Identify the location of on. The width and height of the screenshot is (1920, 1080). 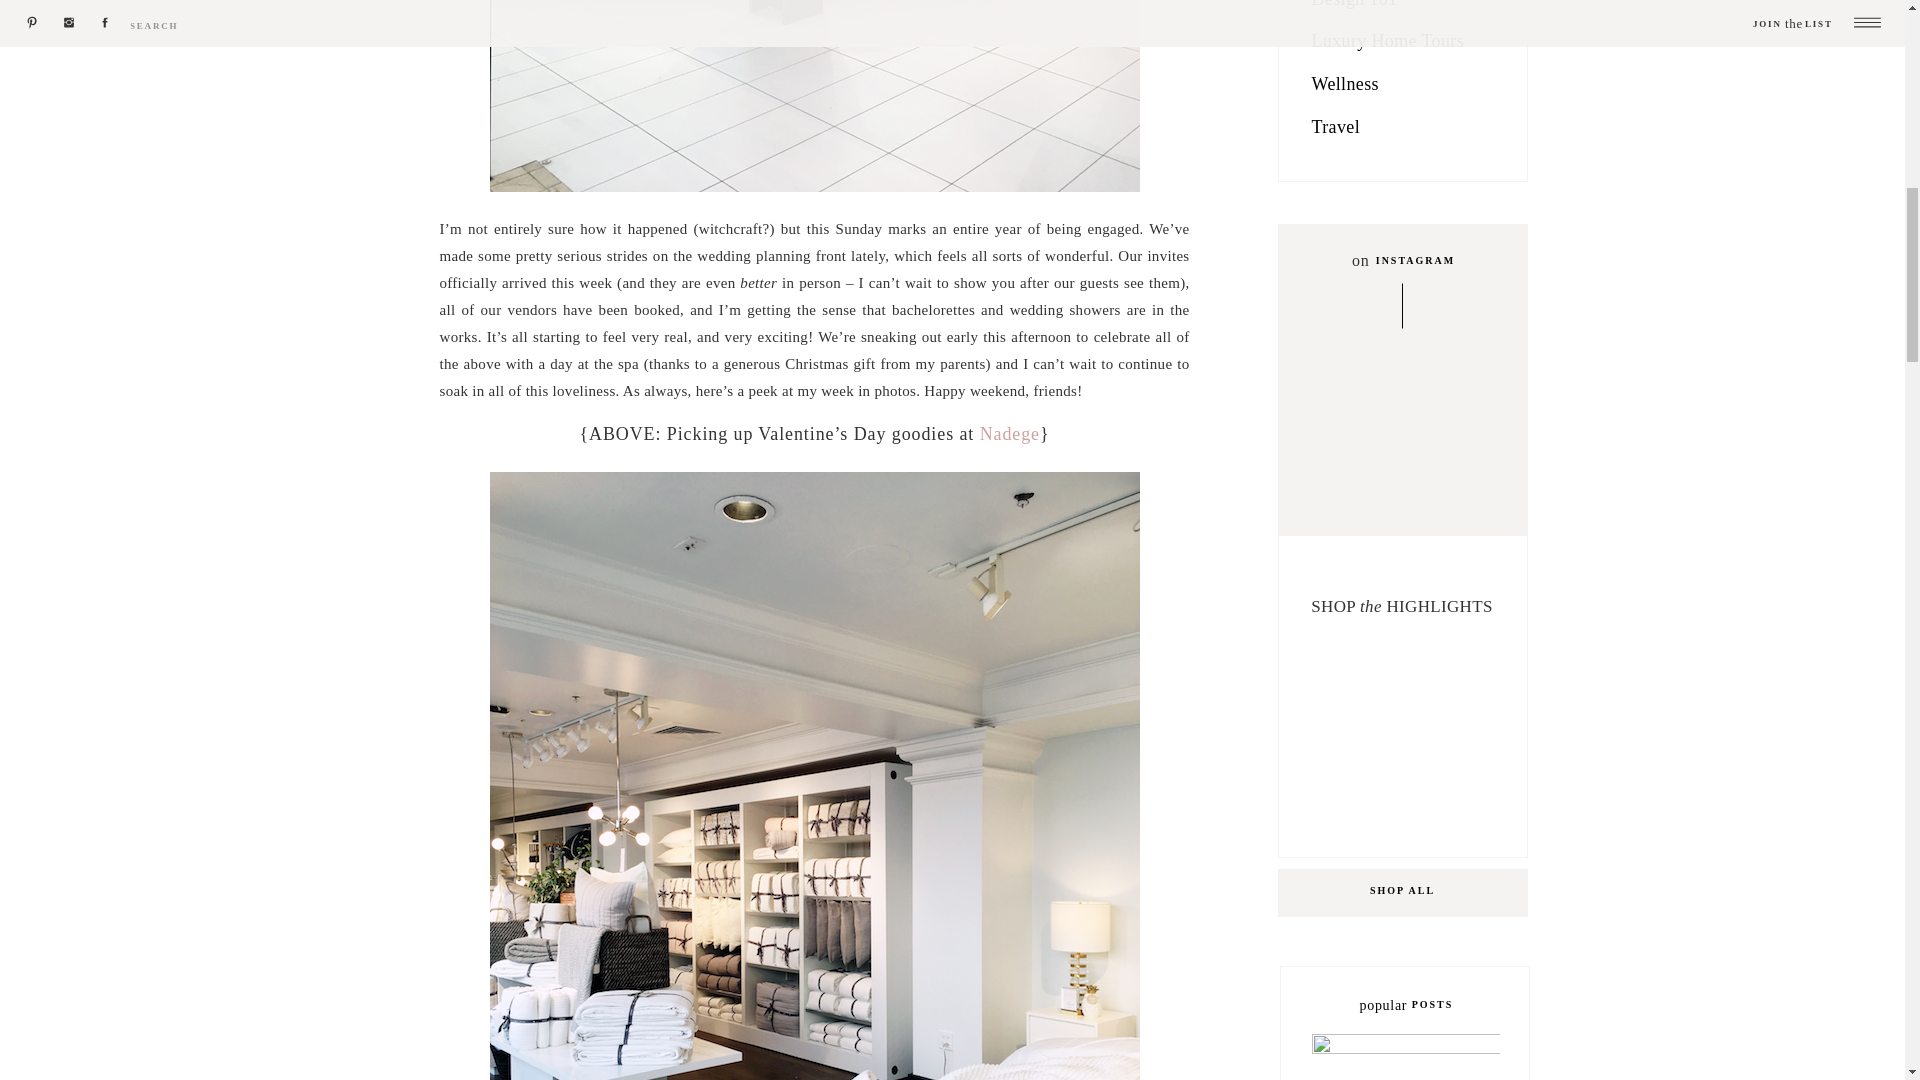
(1357, 257).